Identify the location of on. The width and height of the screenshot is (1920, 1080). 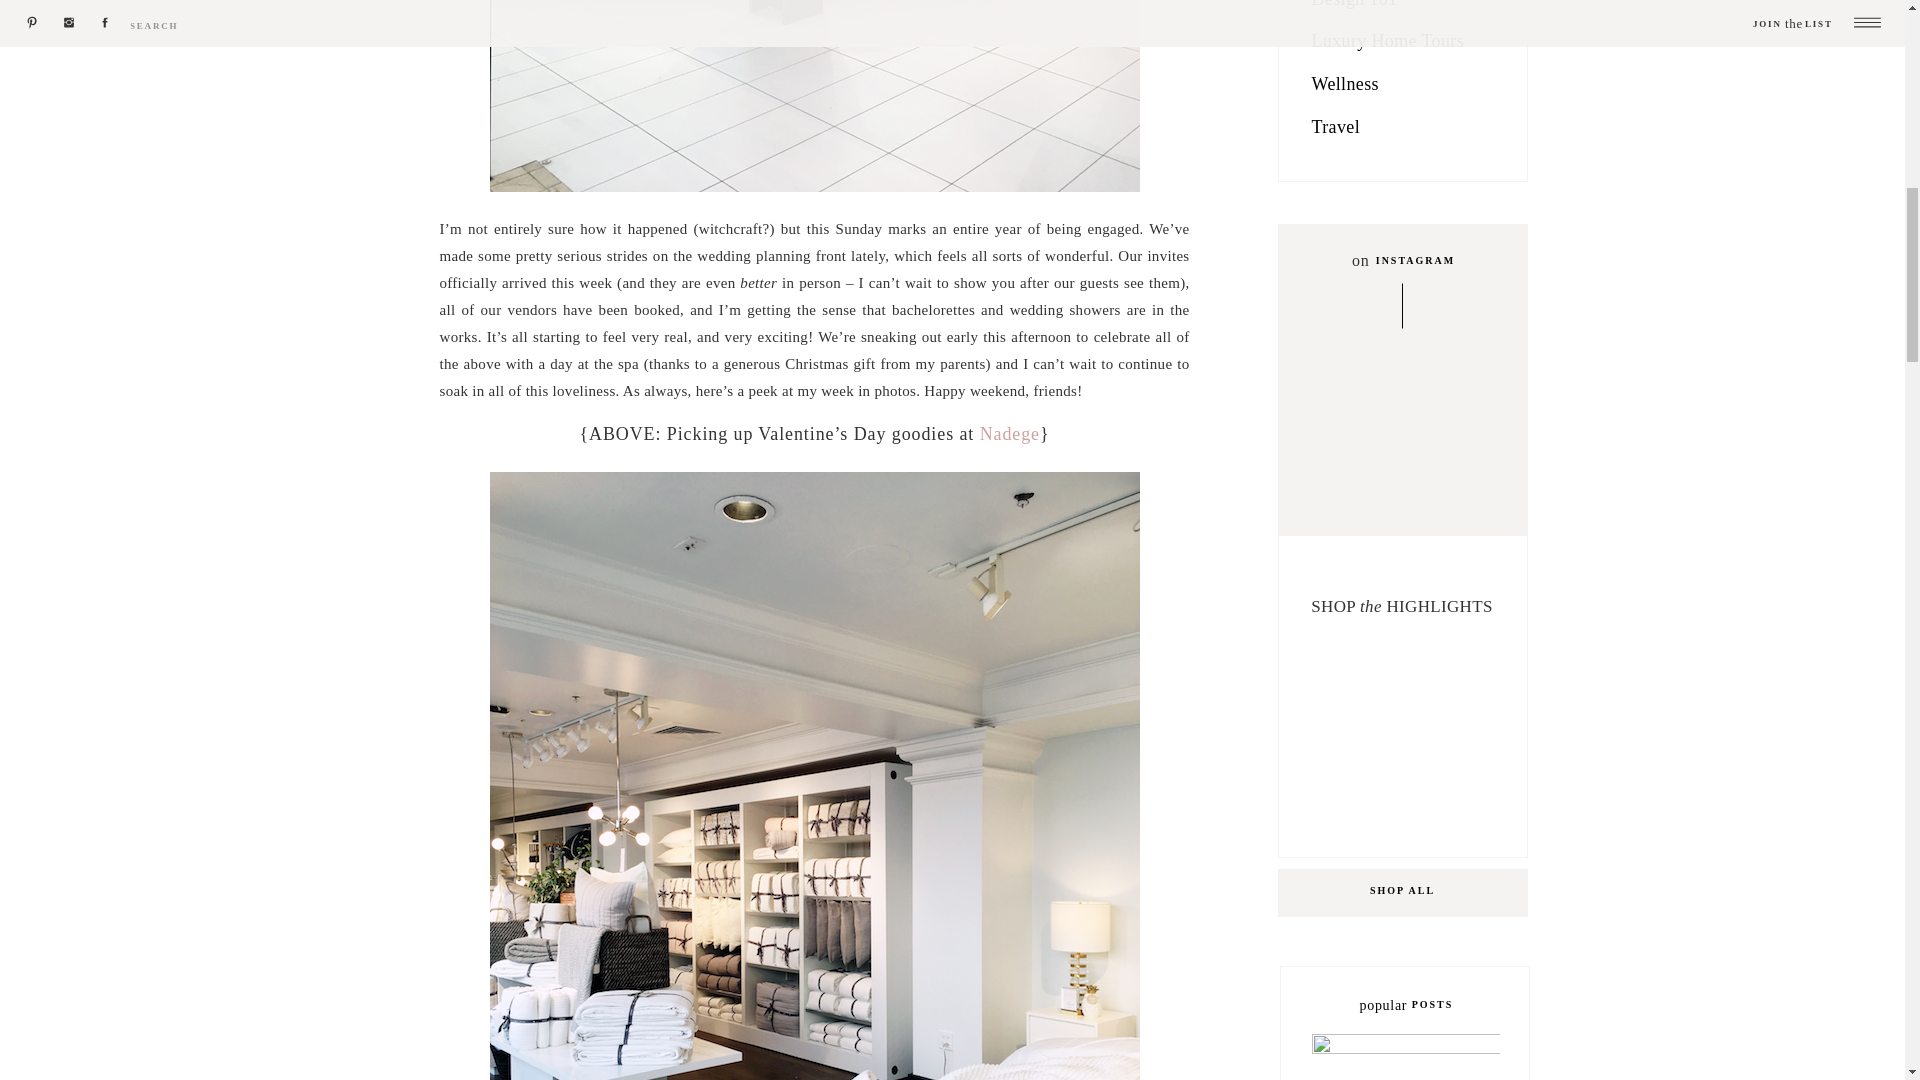
(1357, 257).